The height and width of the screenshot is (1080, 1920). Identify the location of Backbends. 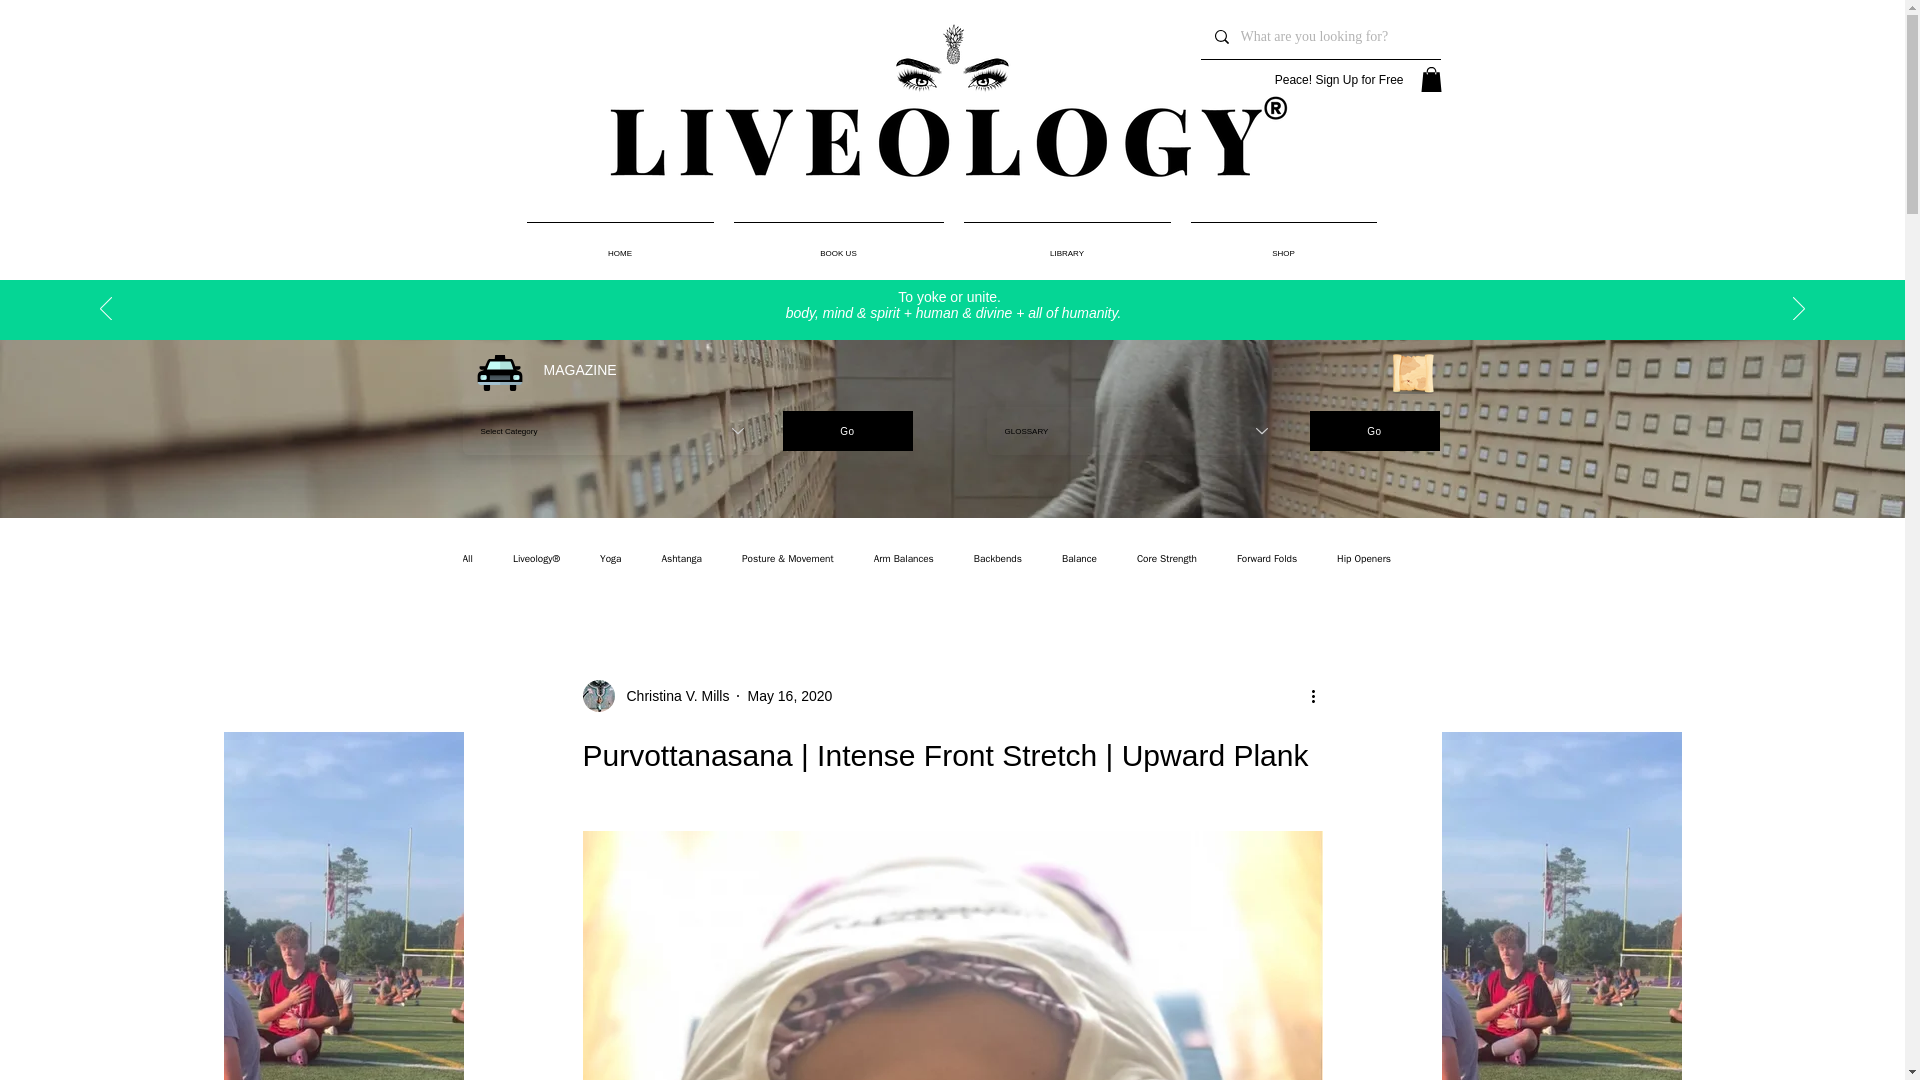
(997, 558).